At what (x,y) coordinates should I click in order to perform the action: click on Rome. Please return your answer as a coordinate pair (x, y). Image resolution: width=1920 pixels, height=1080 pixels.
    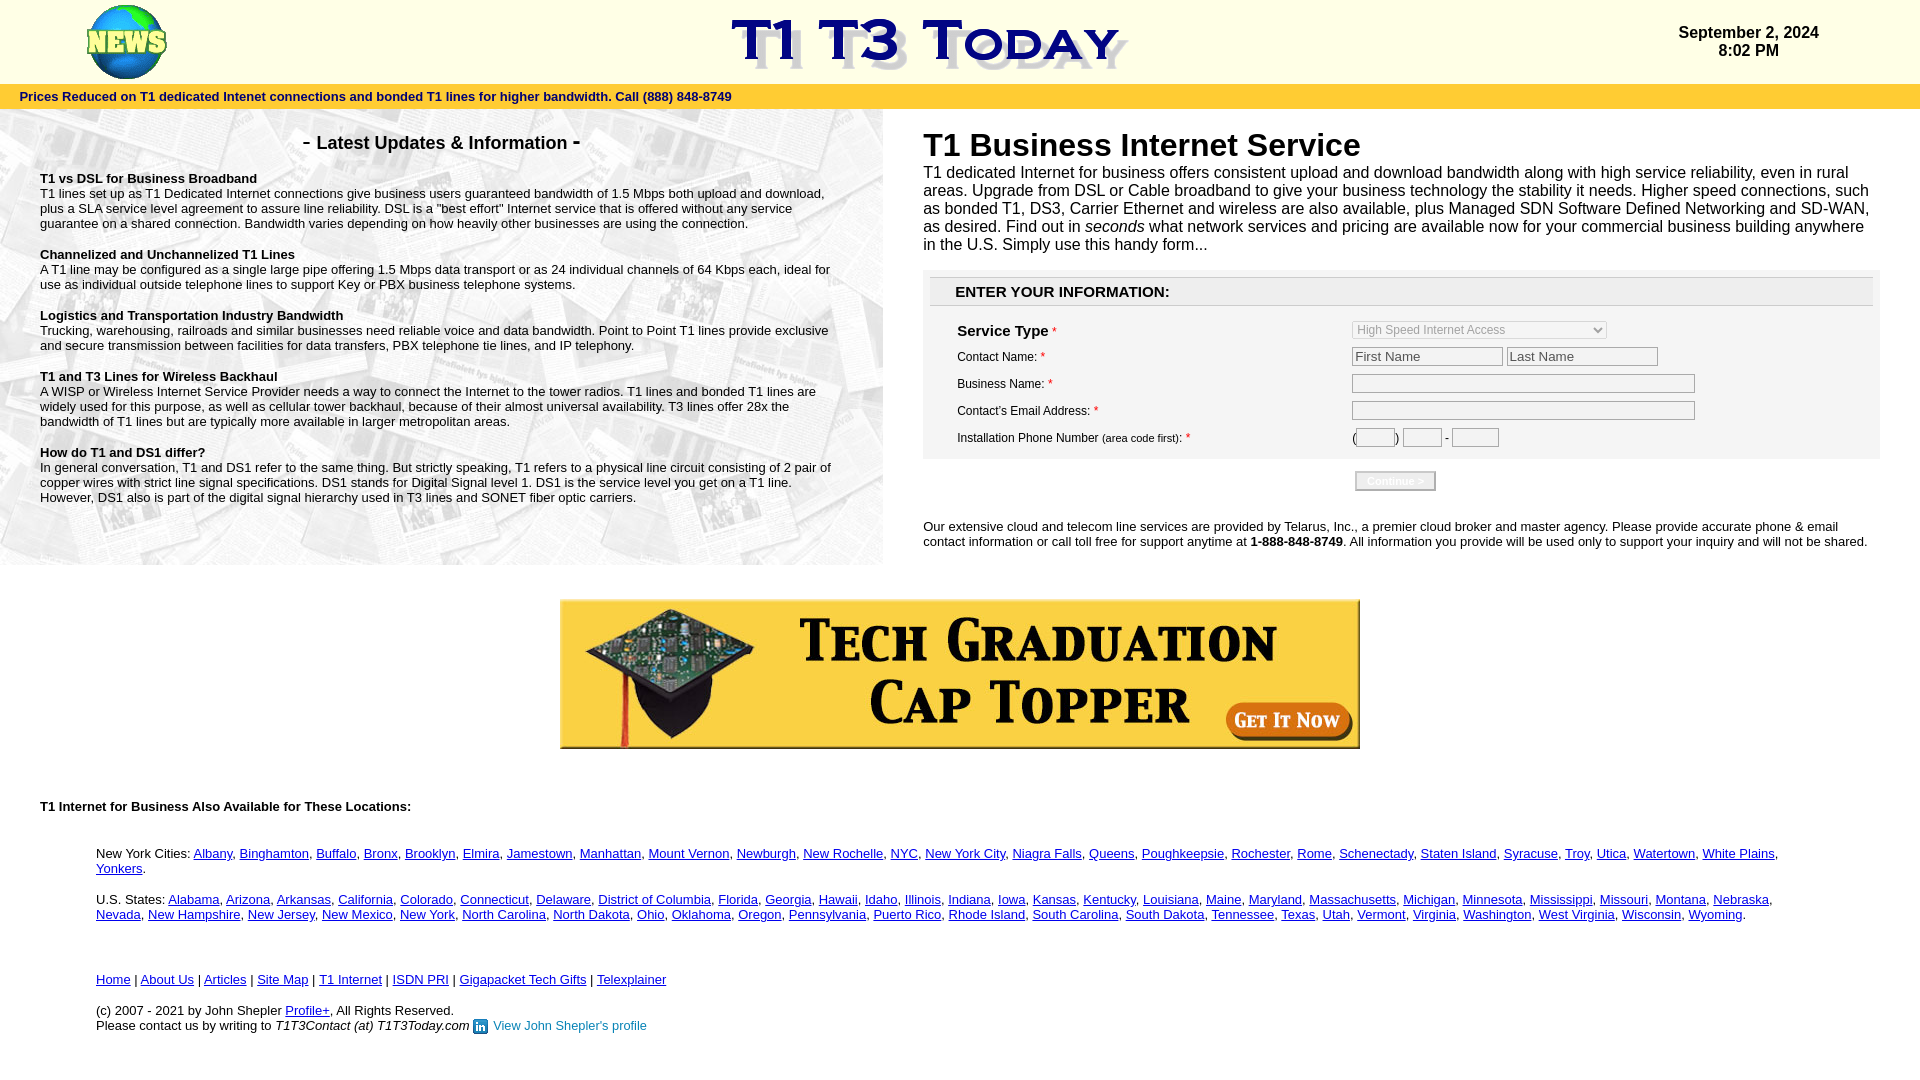
    Looking at the image, I should click on (1314, 852).